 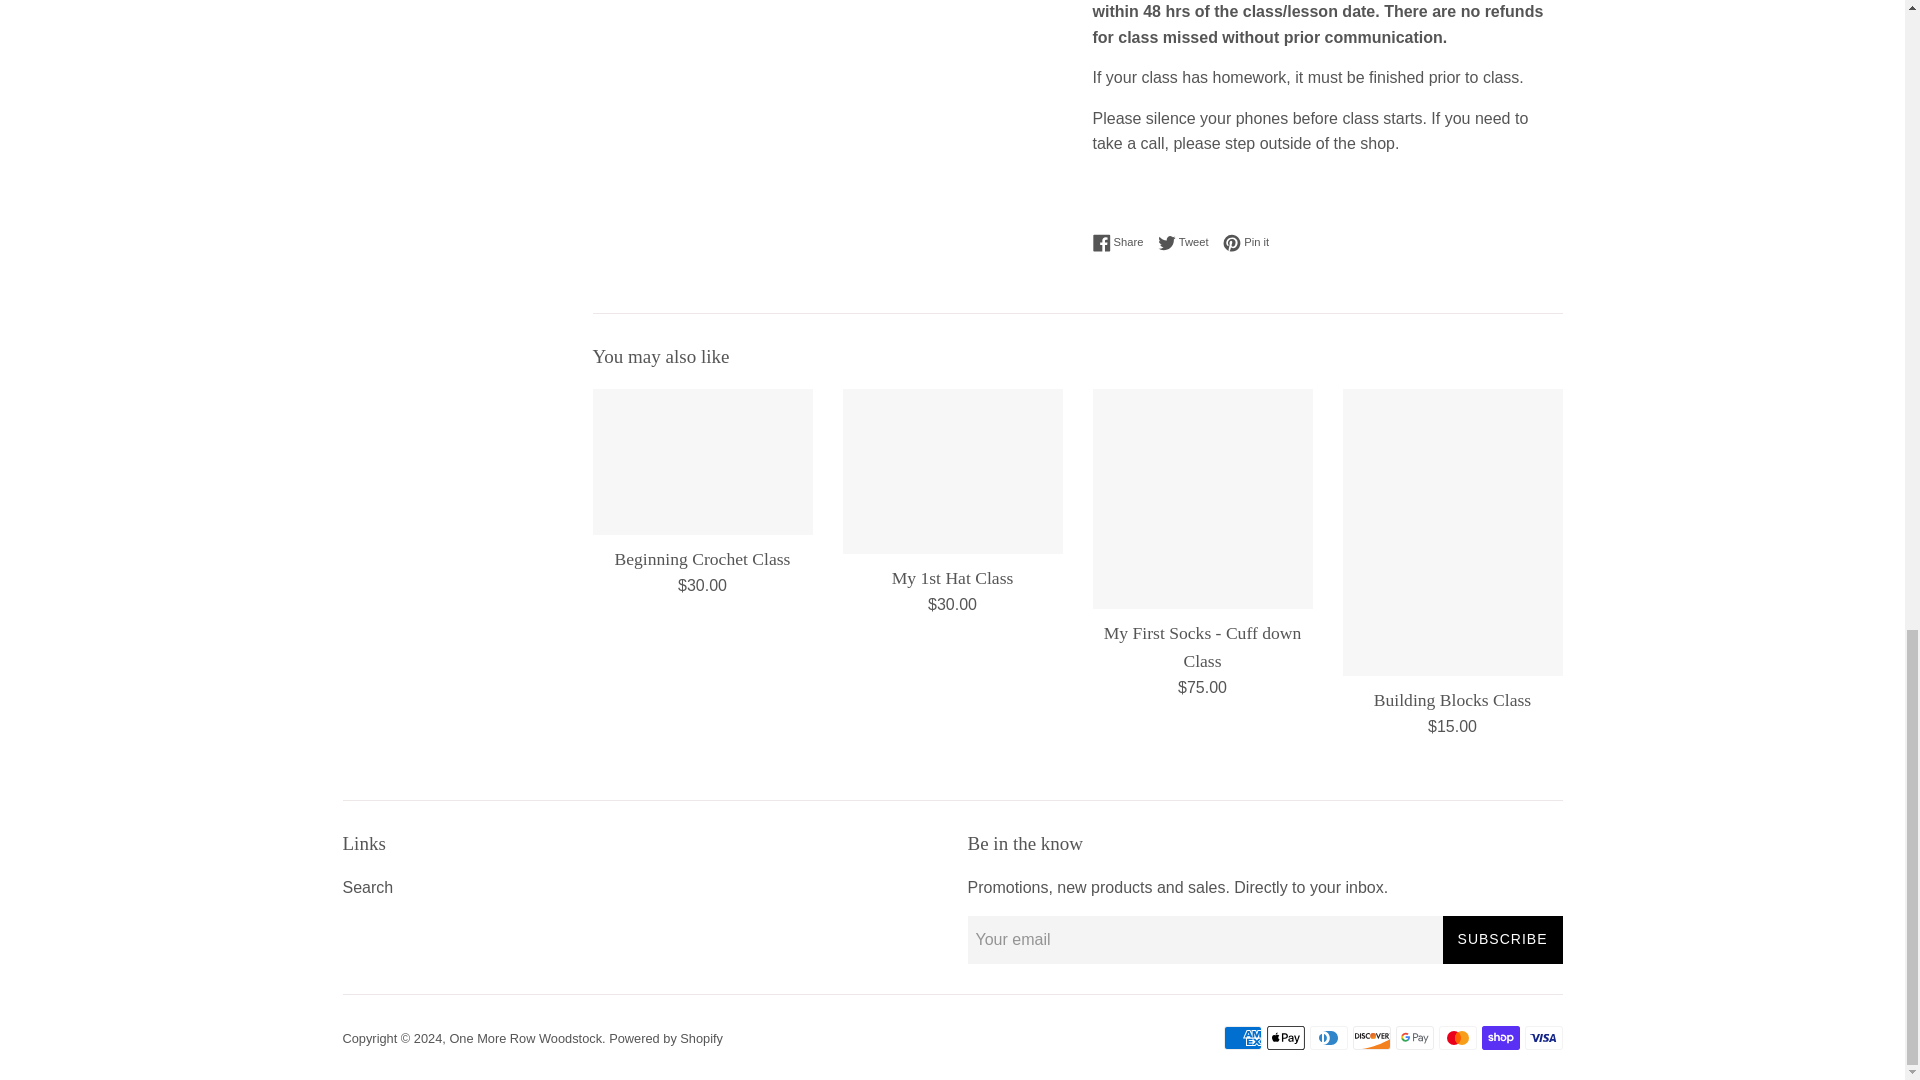 What do you see at coordinates (1370, 1038) in the screenshot?
I see `Discover` at bounding box center [1370, 1038].